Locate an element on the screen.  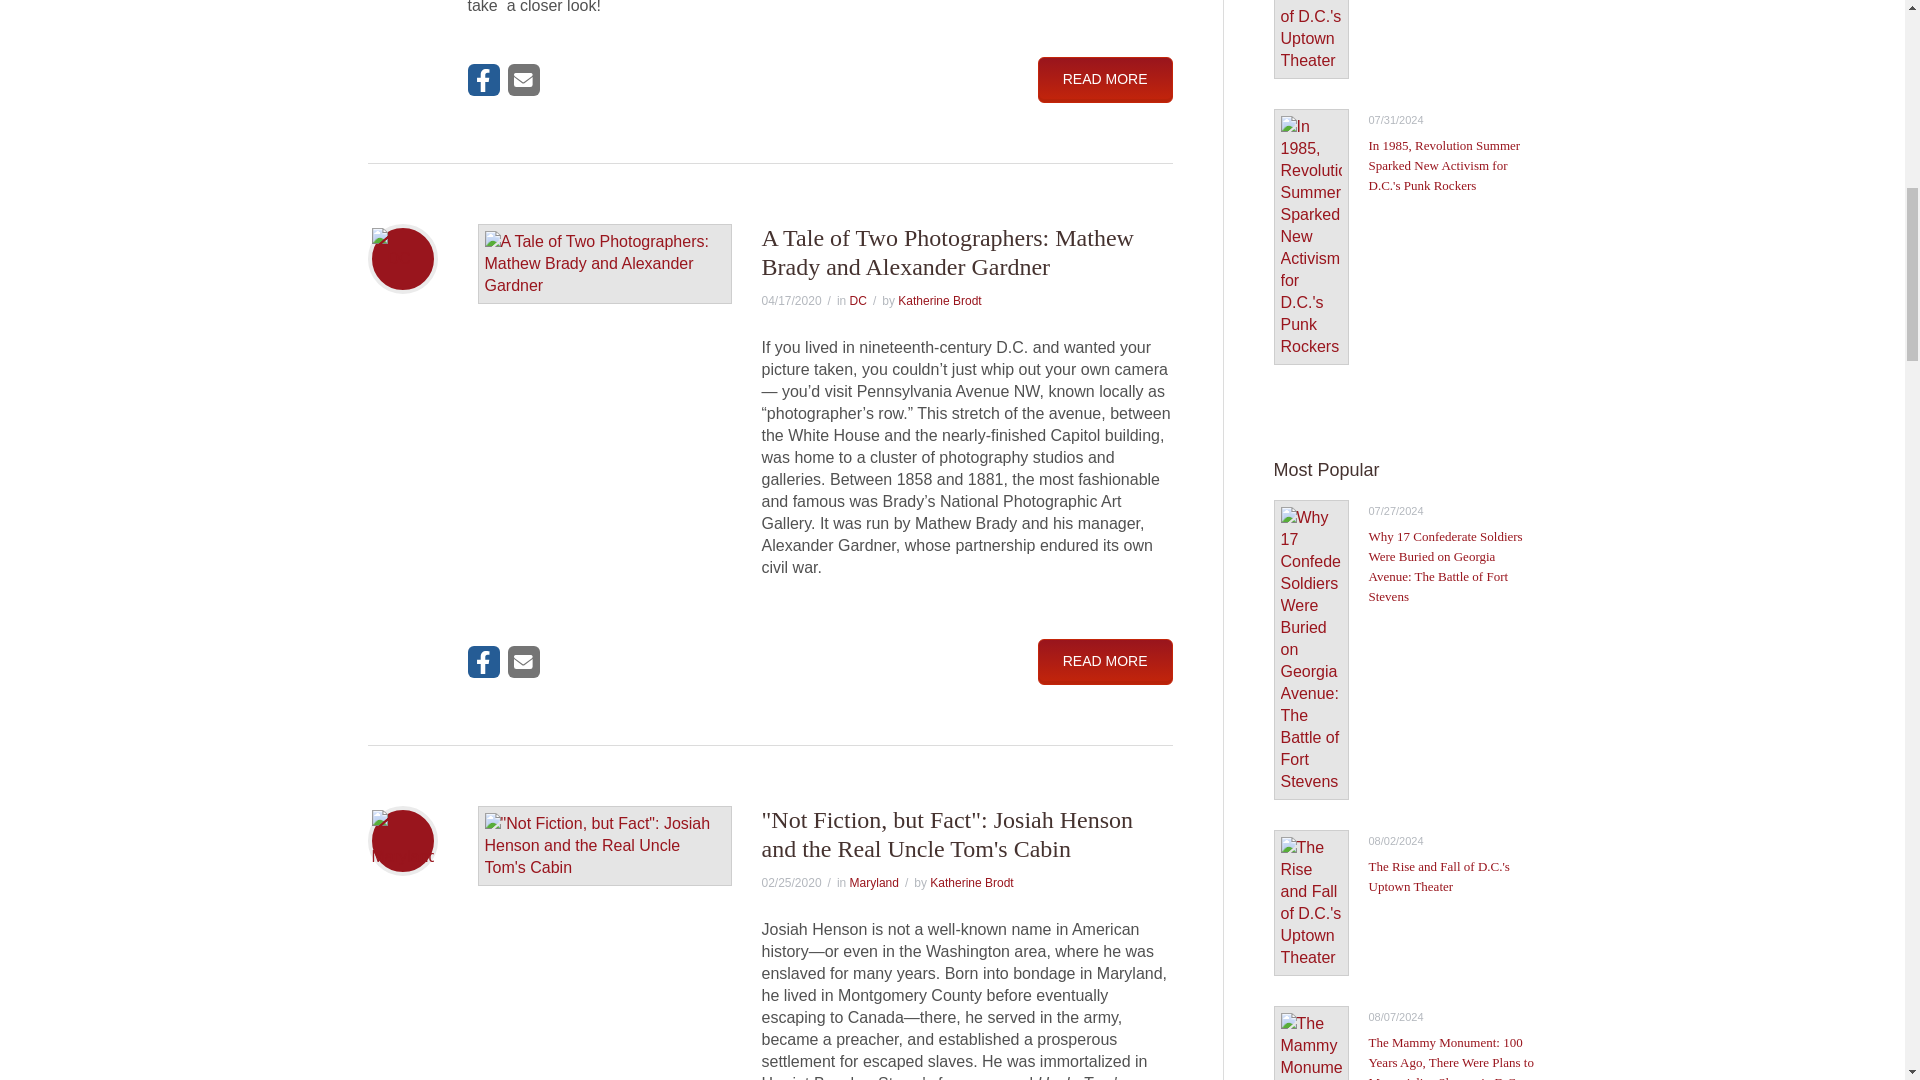
Share by Email is located at coordinates (524, 662).